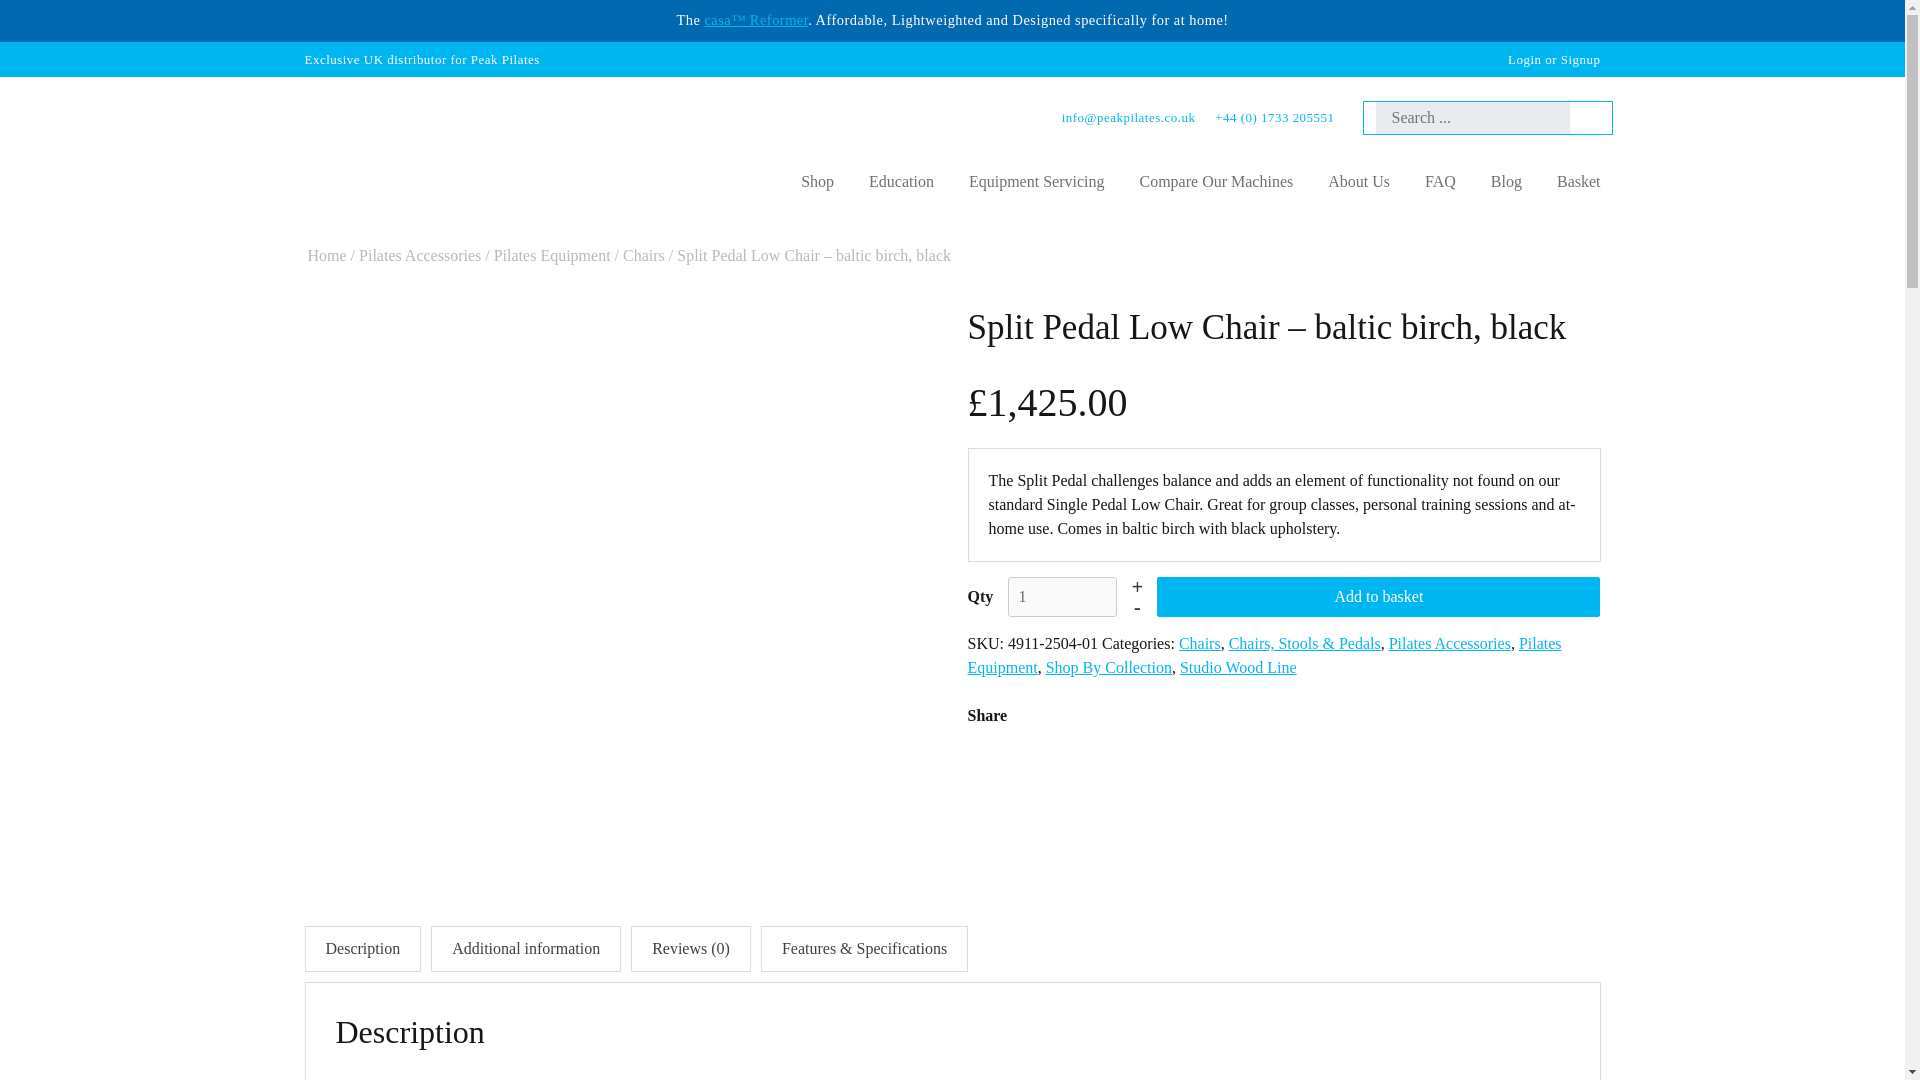 Image resolution: width=1920 pixels, height=1080 pixels. Describe the element at coordinates (1037, 182) in the screenshot. I see `Equipment Servicing` at that location.